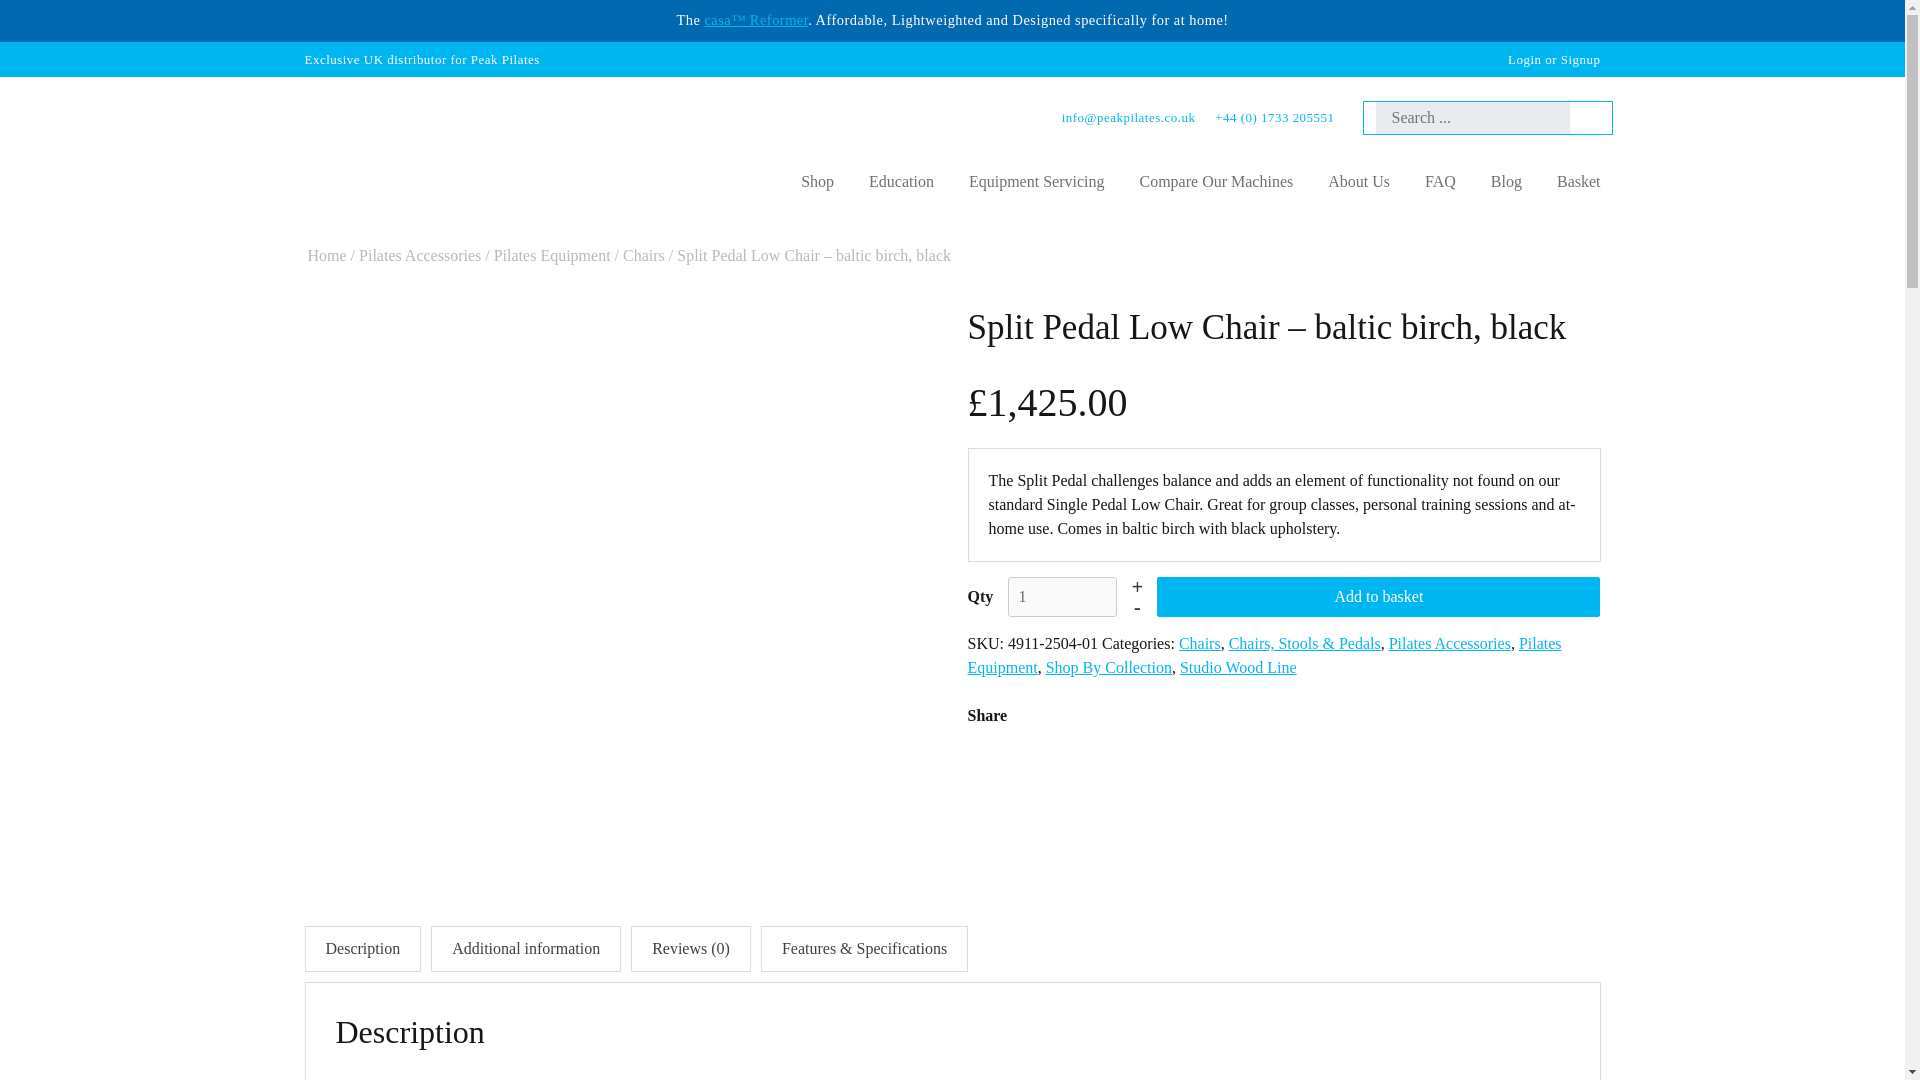 Image resolution: width=1920 pixels, height=1080 pixels. Describe the element at coordinates (1037, 182) in the screenshot. I see `Equipment Servicing` at that location.